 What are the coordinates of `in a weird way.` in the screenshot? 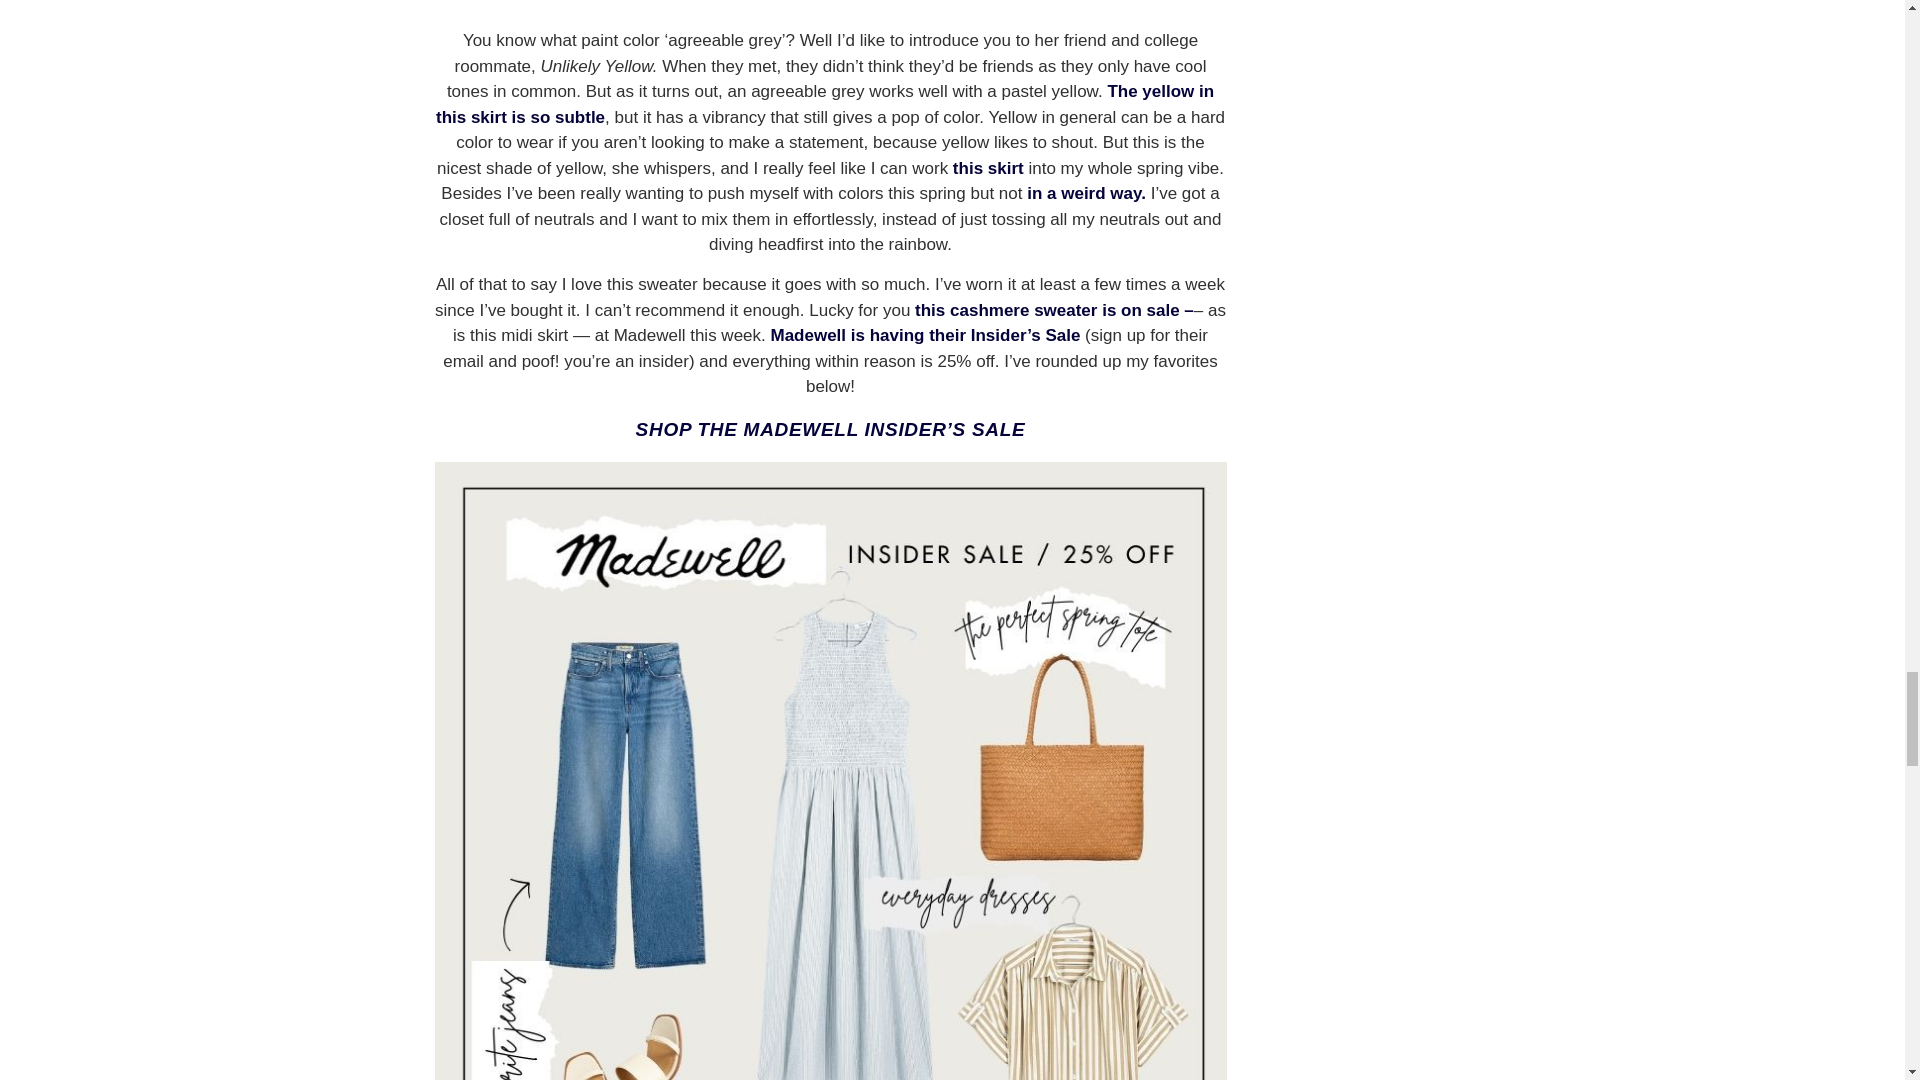 It's located at (1086, 193).